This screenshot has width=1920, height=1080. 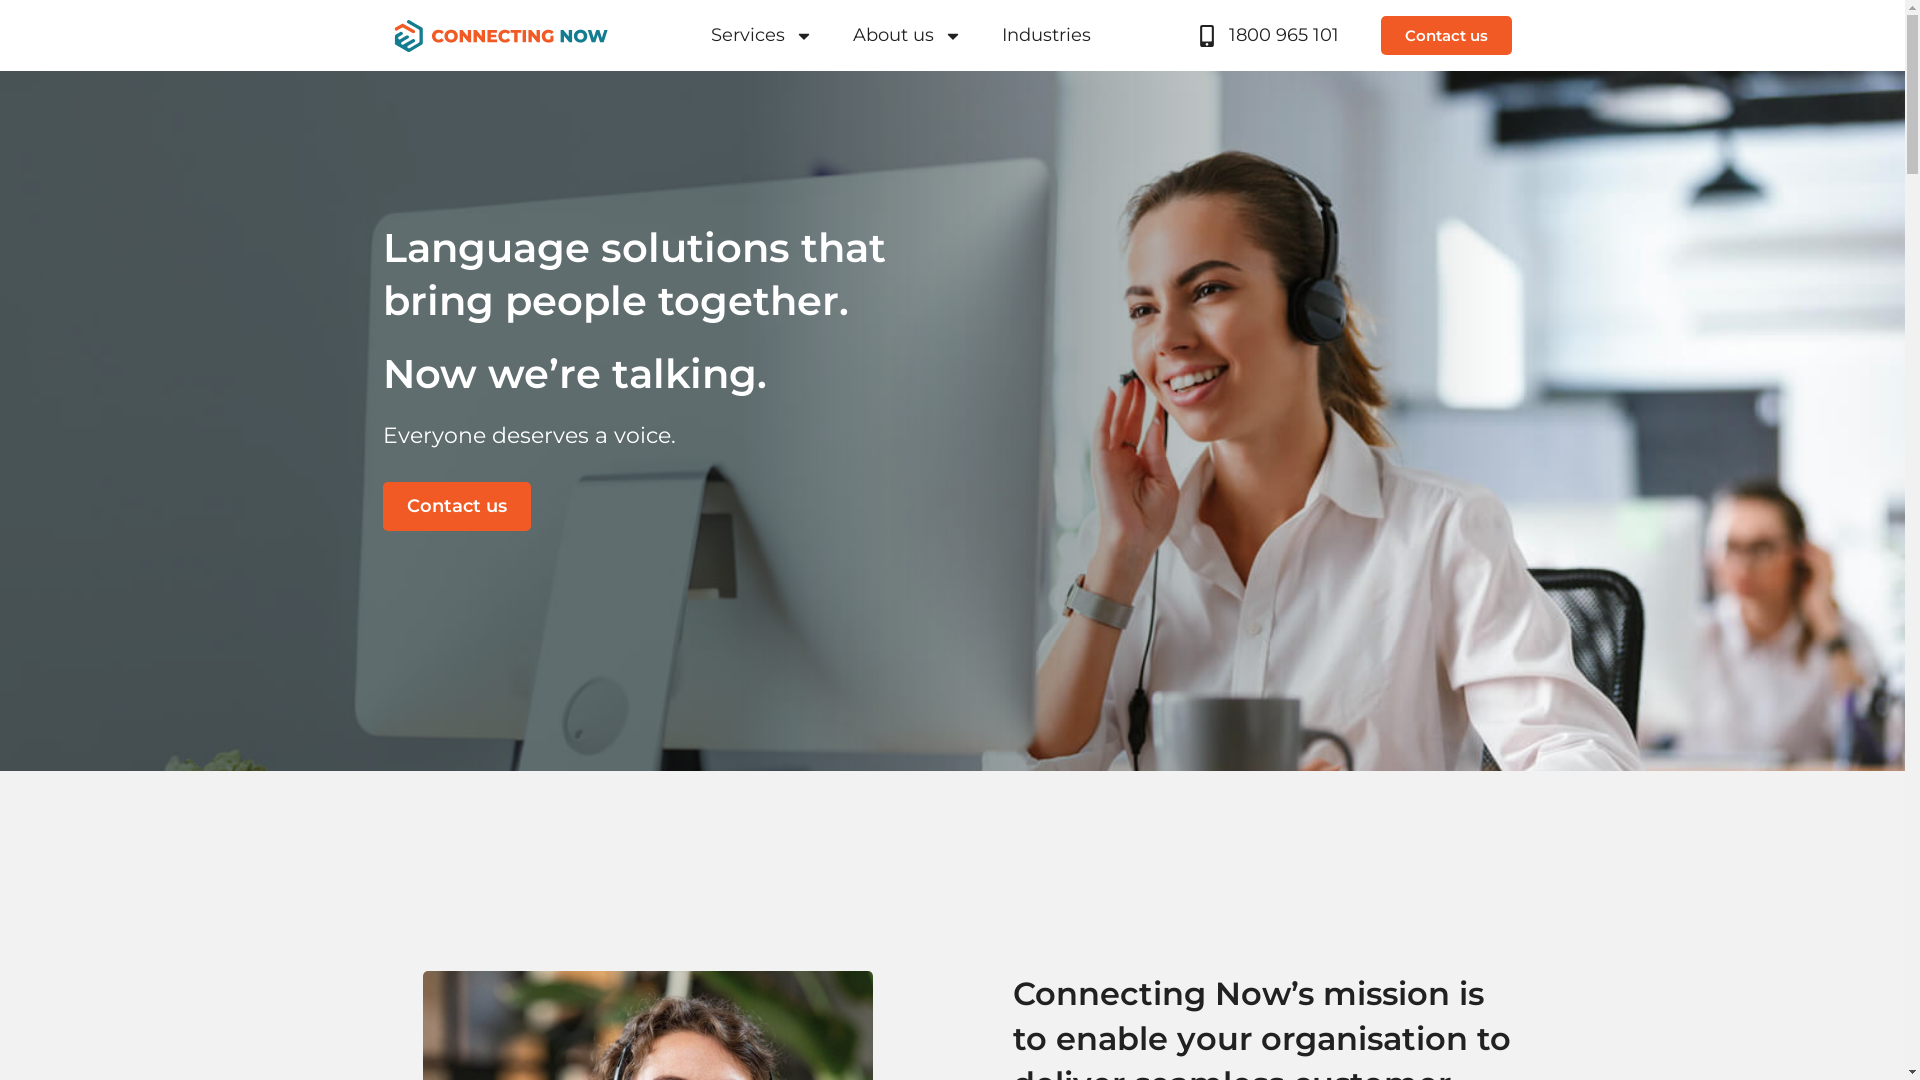 What do you see at coordinates (1446, 36) in the screenshot?
I see `Contact us` at bounding box center [1446, 36].